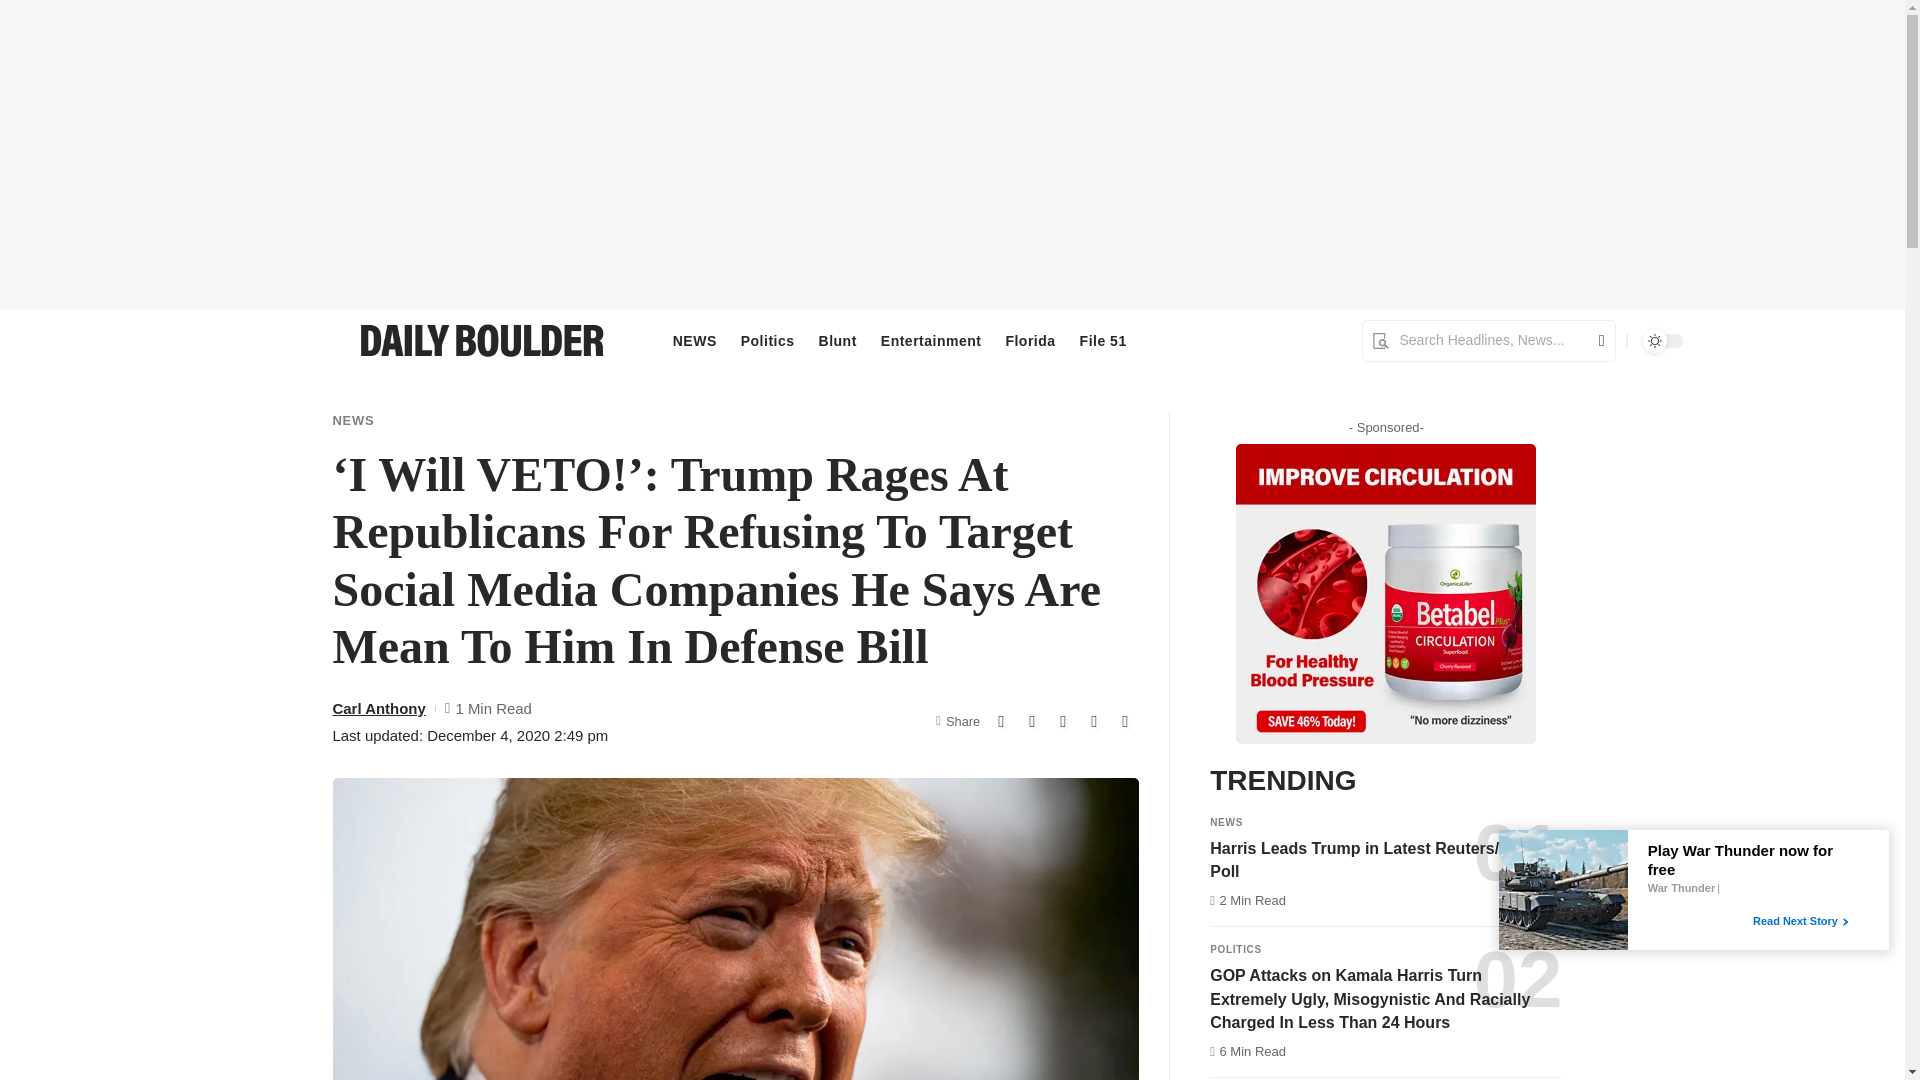 The height and width of the screenshot is (1080, 1920). Describe the element at coordinates (838, 341) in the screenshot. I see `Blunt` at that location.